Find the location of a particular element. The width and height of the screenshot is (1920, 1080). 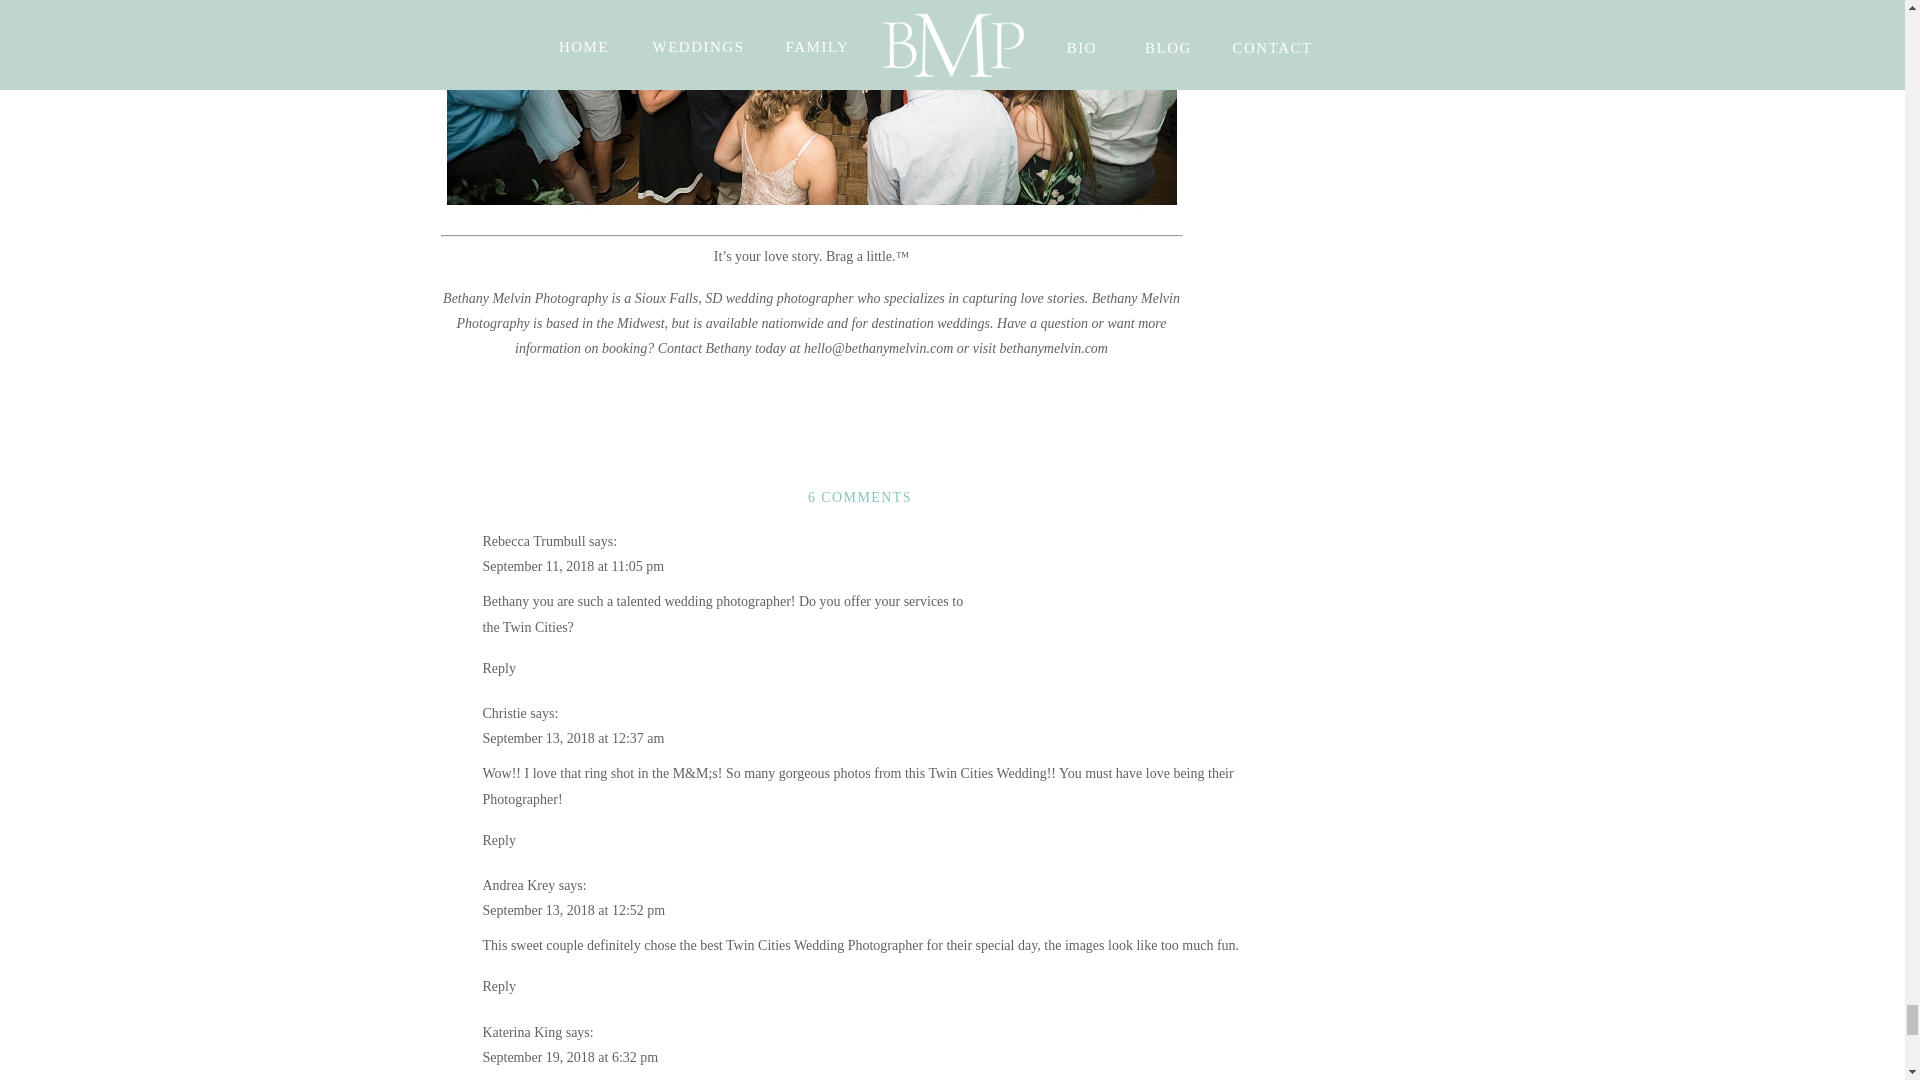

September 13, 2018 at 12:37 am is located at coordinates (572, 738).